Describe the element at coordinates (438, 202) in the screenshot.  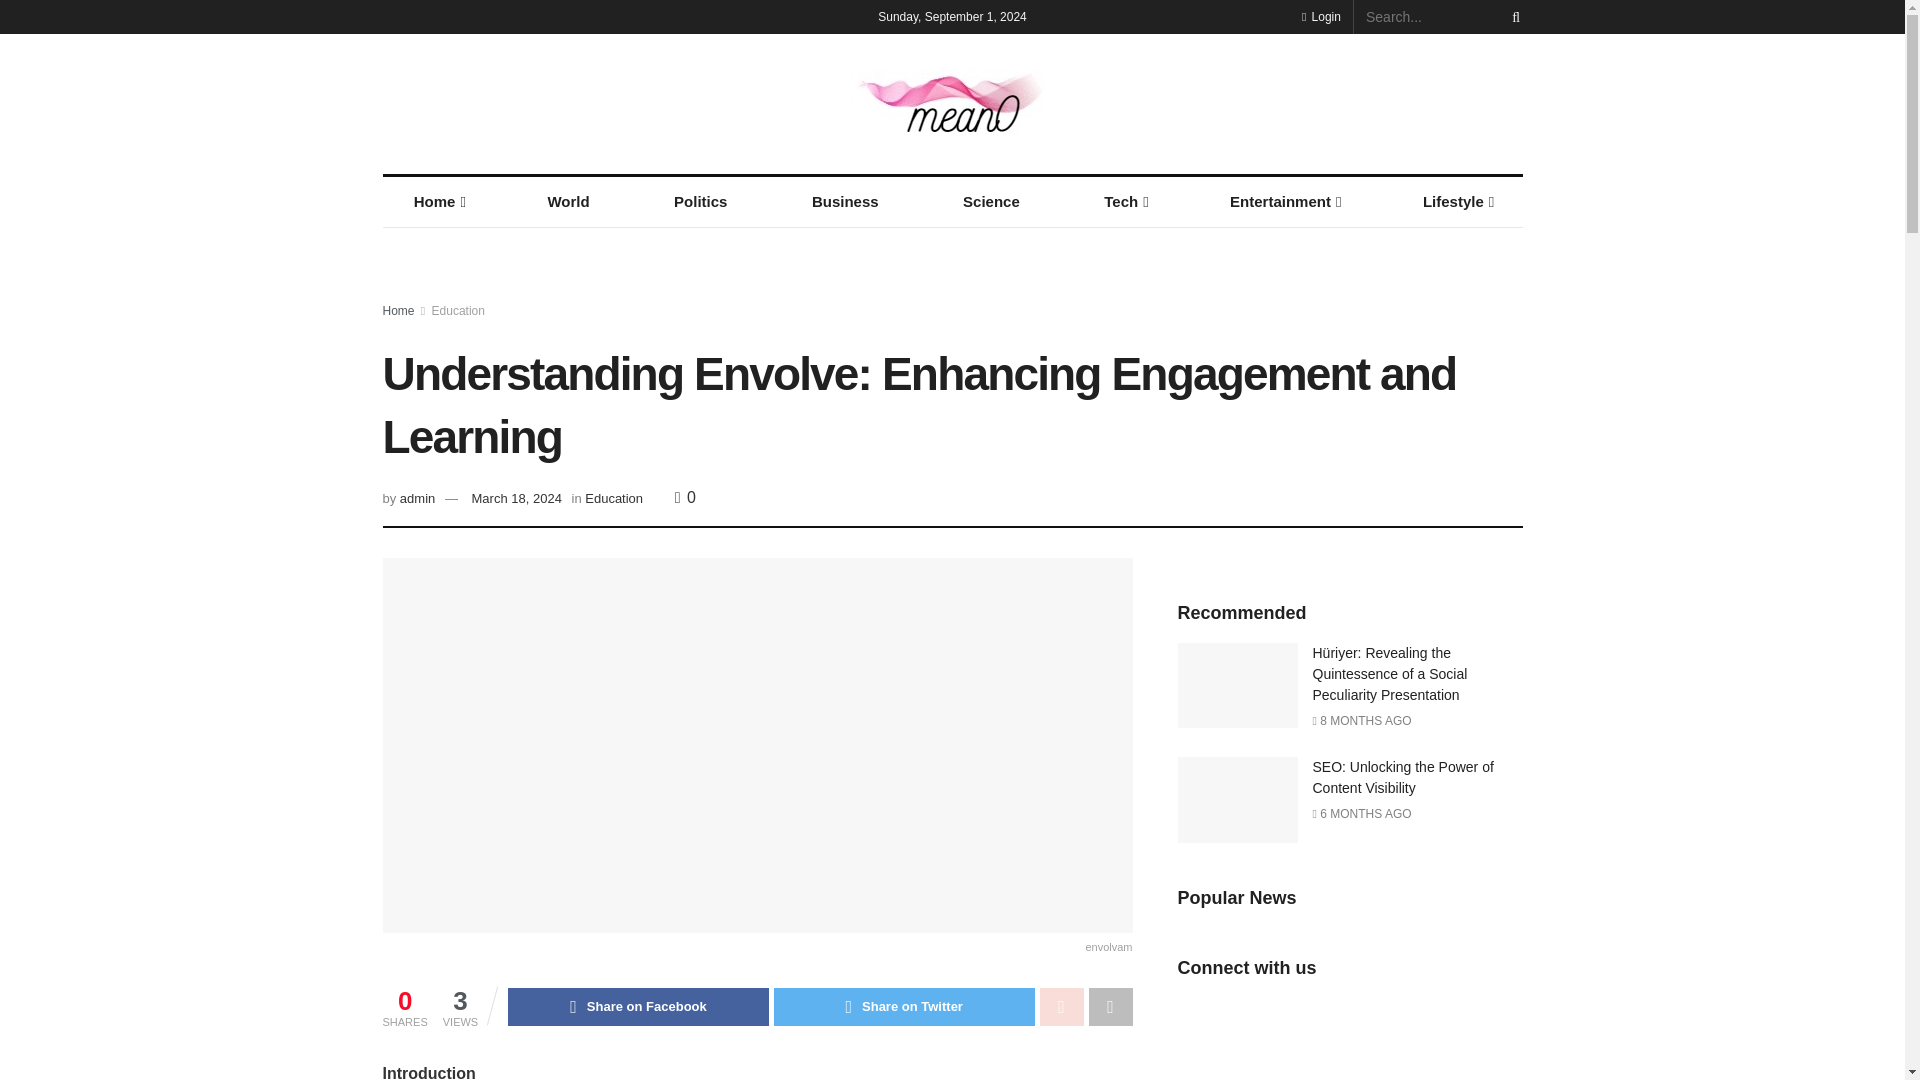
I see `Home` at that location.